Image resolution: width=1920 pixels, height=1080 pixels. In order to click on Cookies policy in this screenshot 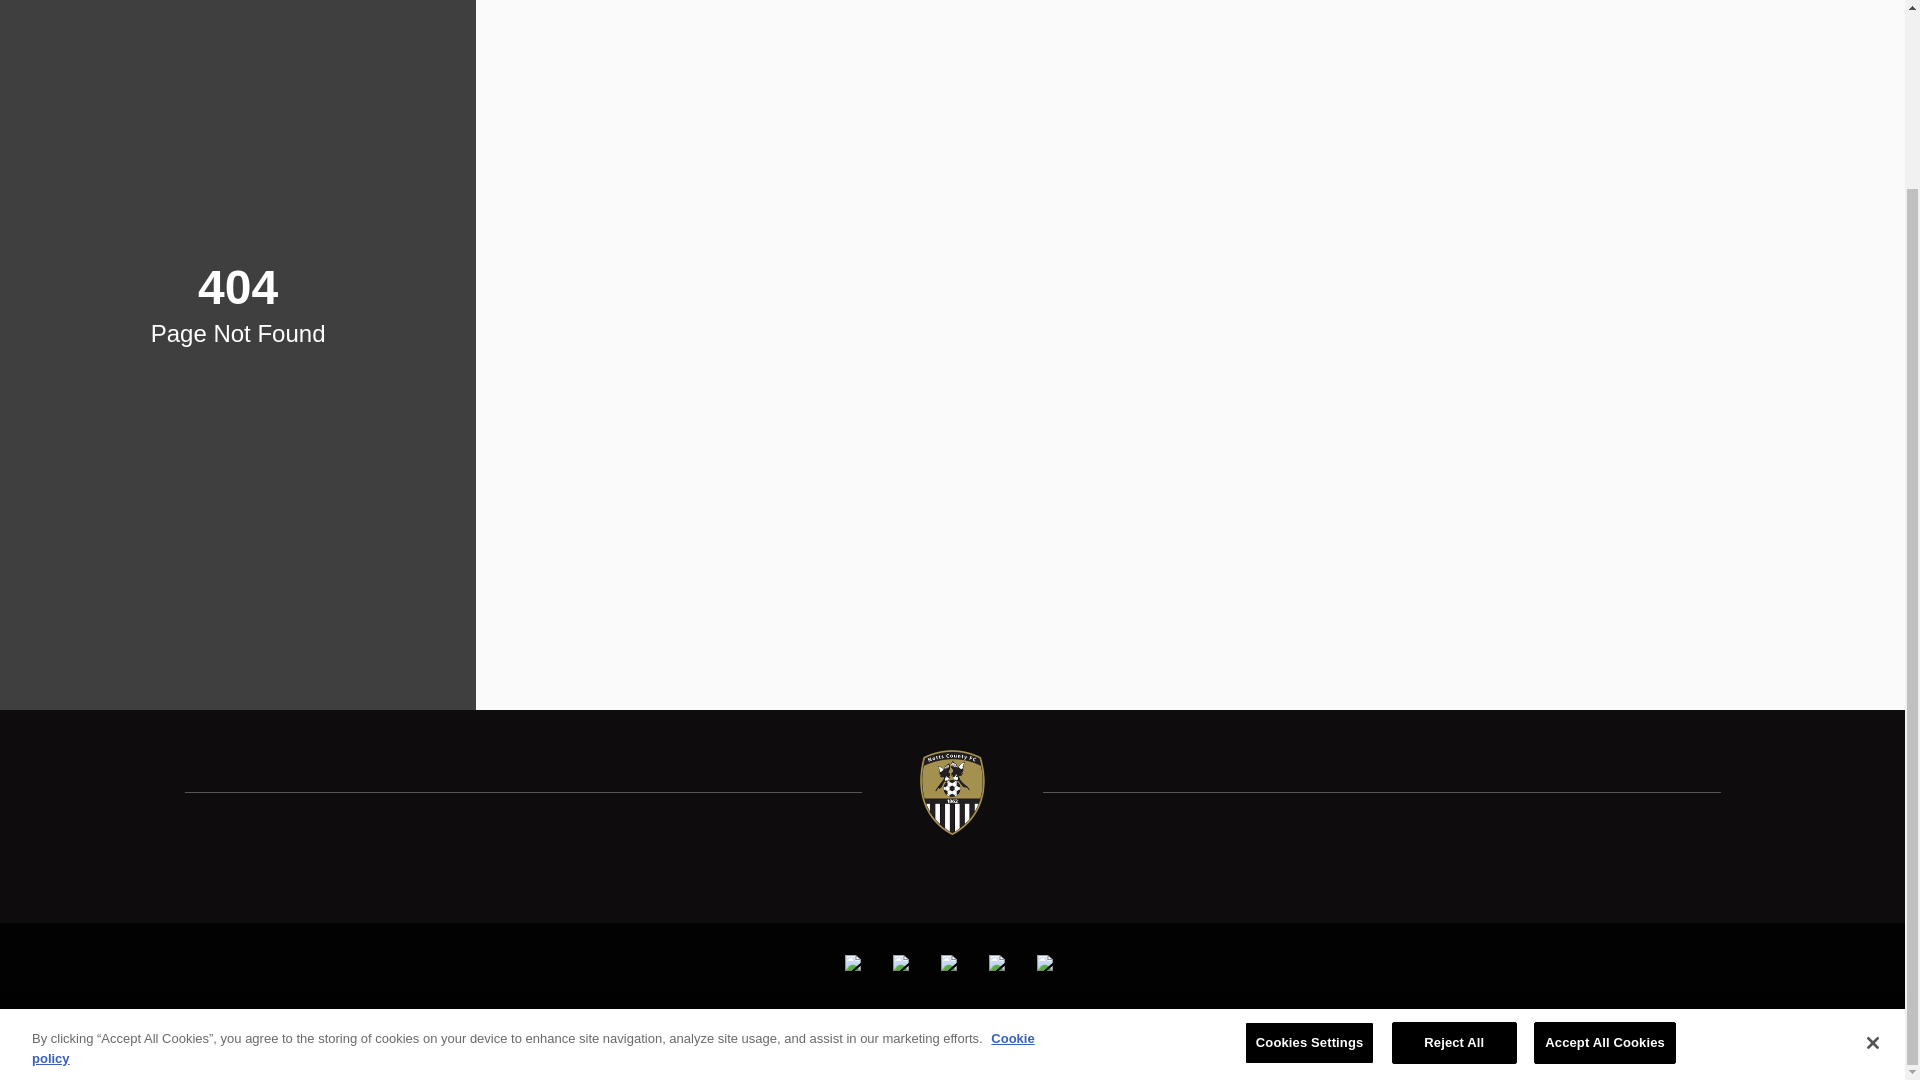, I will do `click(925, 1027)`.